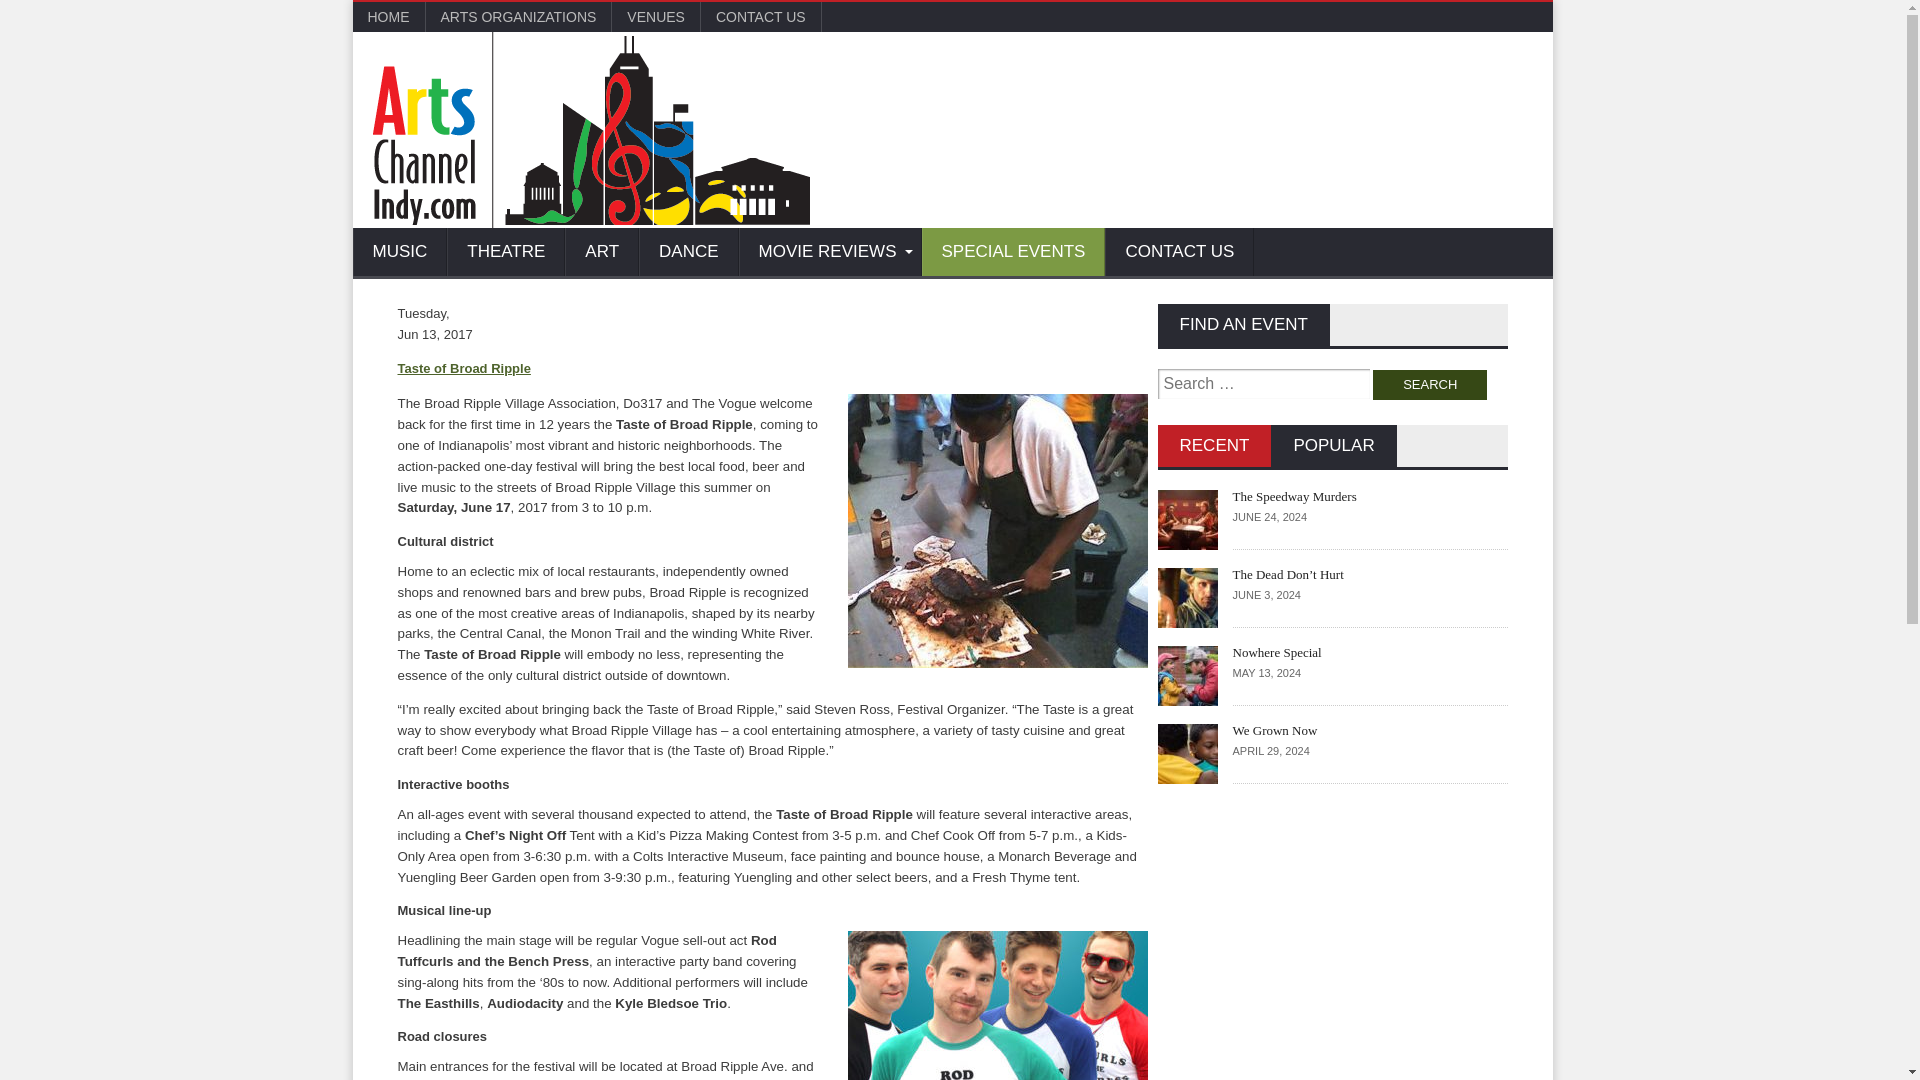 The image size is (1920, 1080). What do you see at coordinates (388, 17) in the screenshot?
I see `HOME` at bounding box center [388, 17].